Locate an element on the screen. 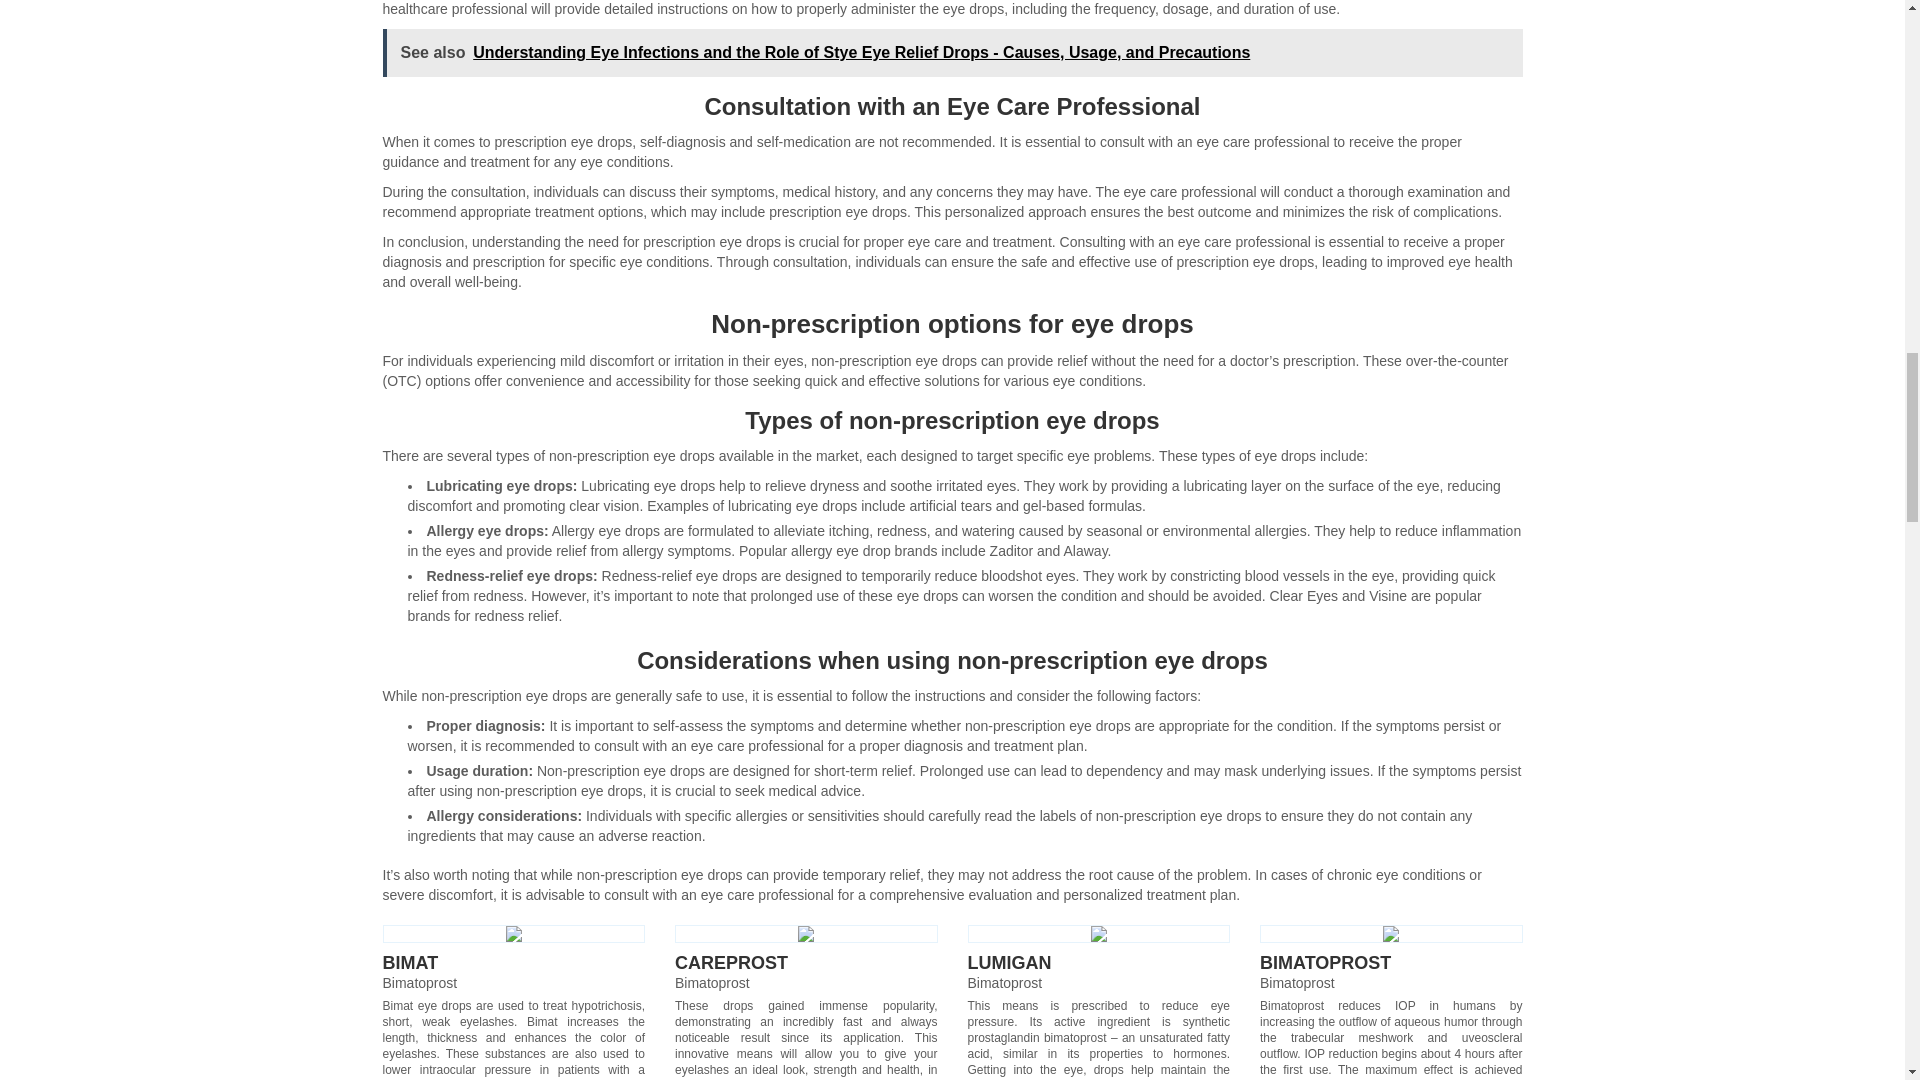 The width and height of the screenshot is (1920, 1080). Bimat is located at coordinates (410, 962).